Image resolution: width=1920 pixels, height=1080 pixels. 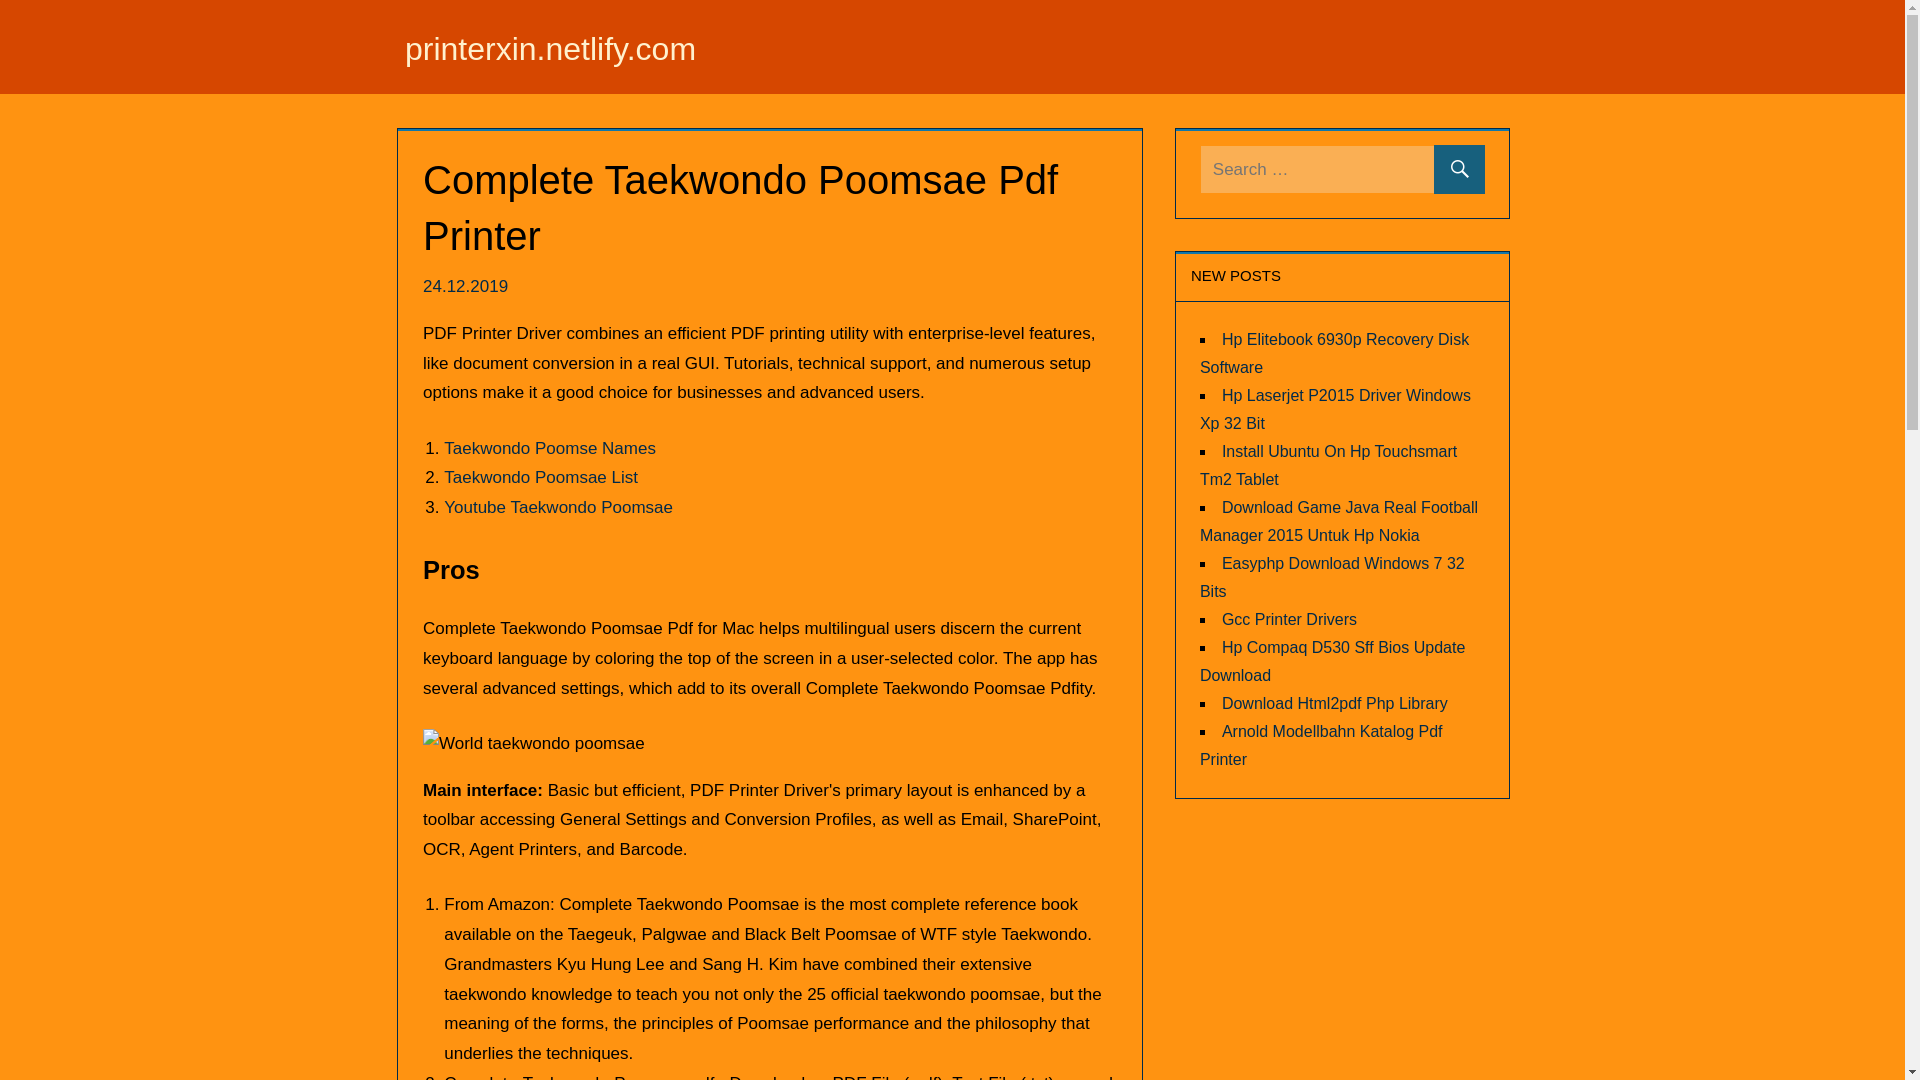 What do you see at coordinates (1332, 660) in the screenshot?
I see `Hp Compaq D530 Sff Bios Update Download` at bounding box center [1332, 660].